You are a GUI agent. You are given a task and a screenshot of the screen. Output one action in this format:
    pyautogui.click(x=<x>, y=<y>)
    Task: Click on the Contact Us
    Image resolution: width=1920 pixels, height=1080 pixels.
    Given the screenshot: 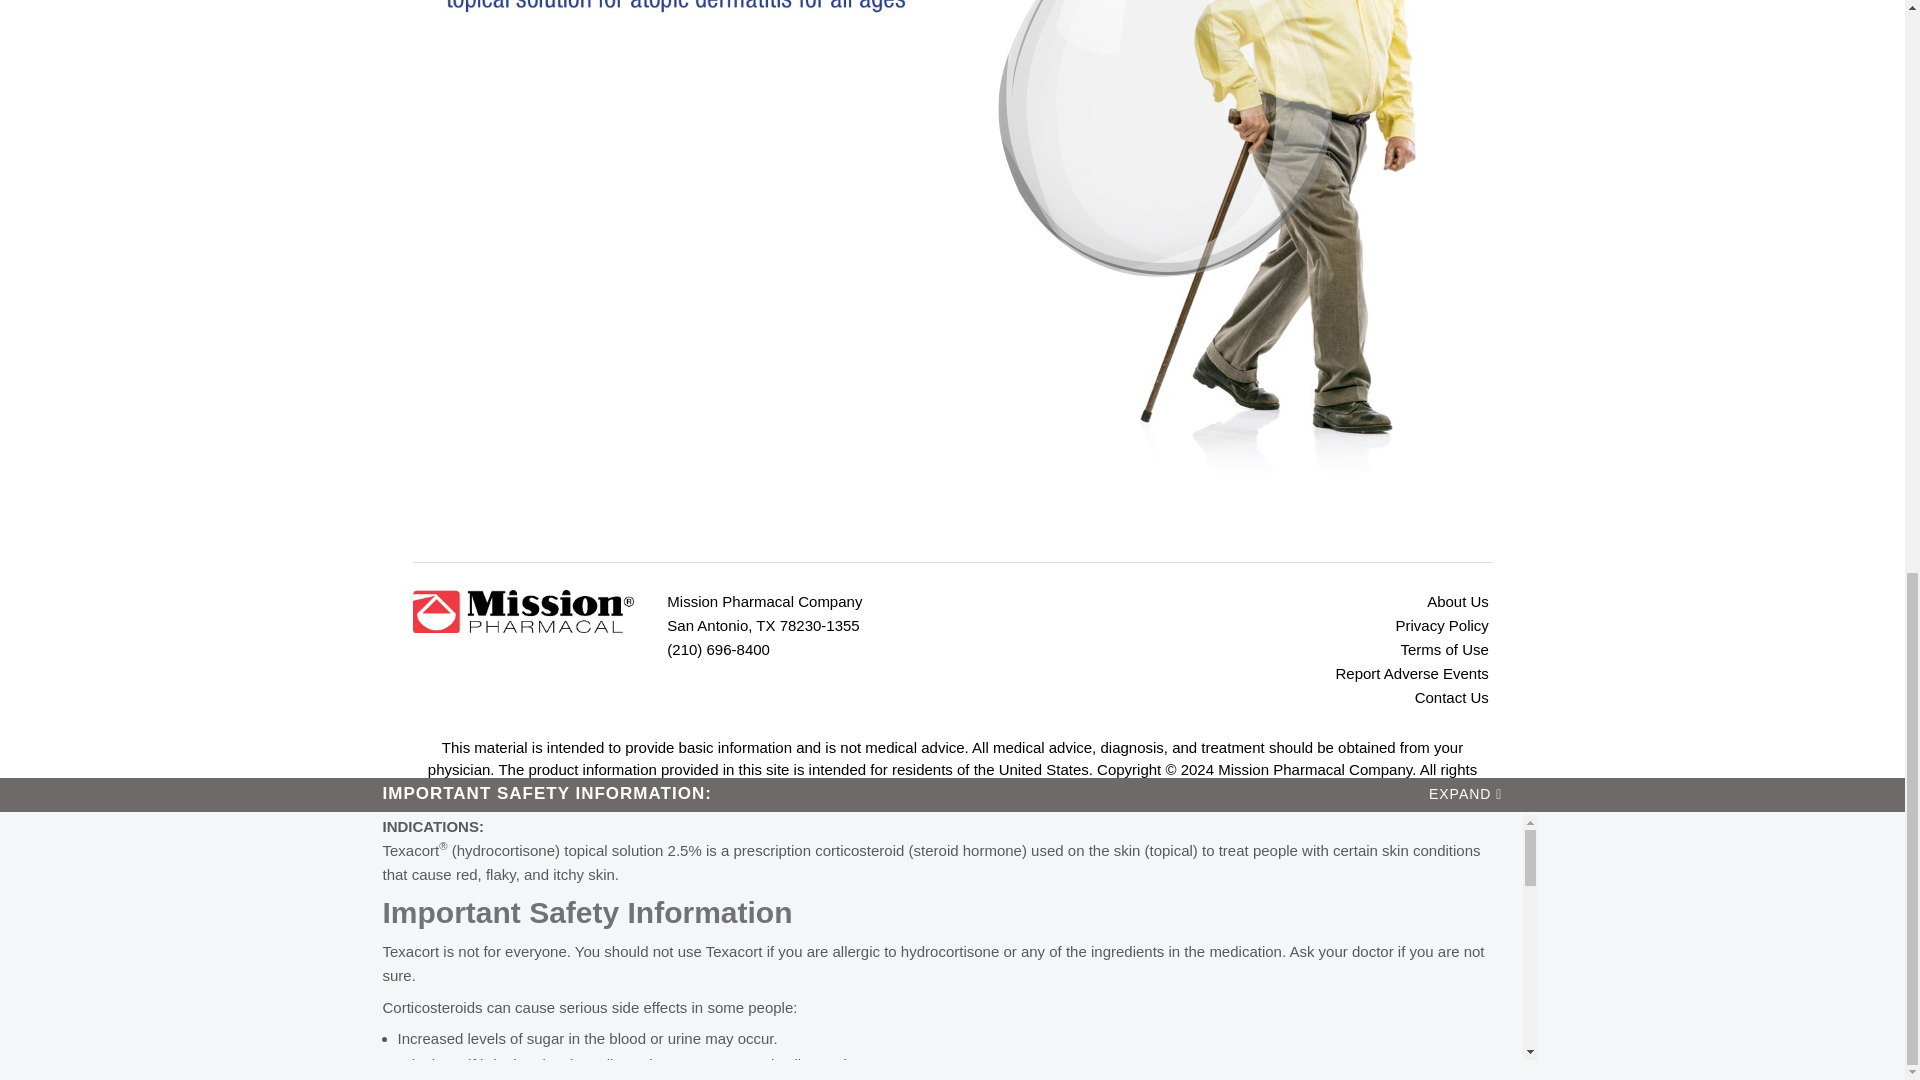 What is the action you would take?
    pyautogui.click(x=1274, y=697)
    